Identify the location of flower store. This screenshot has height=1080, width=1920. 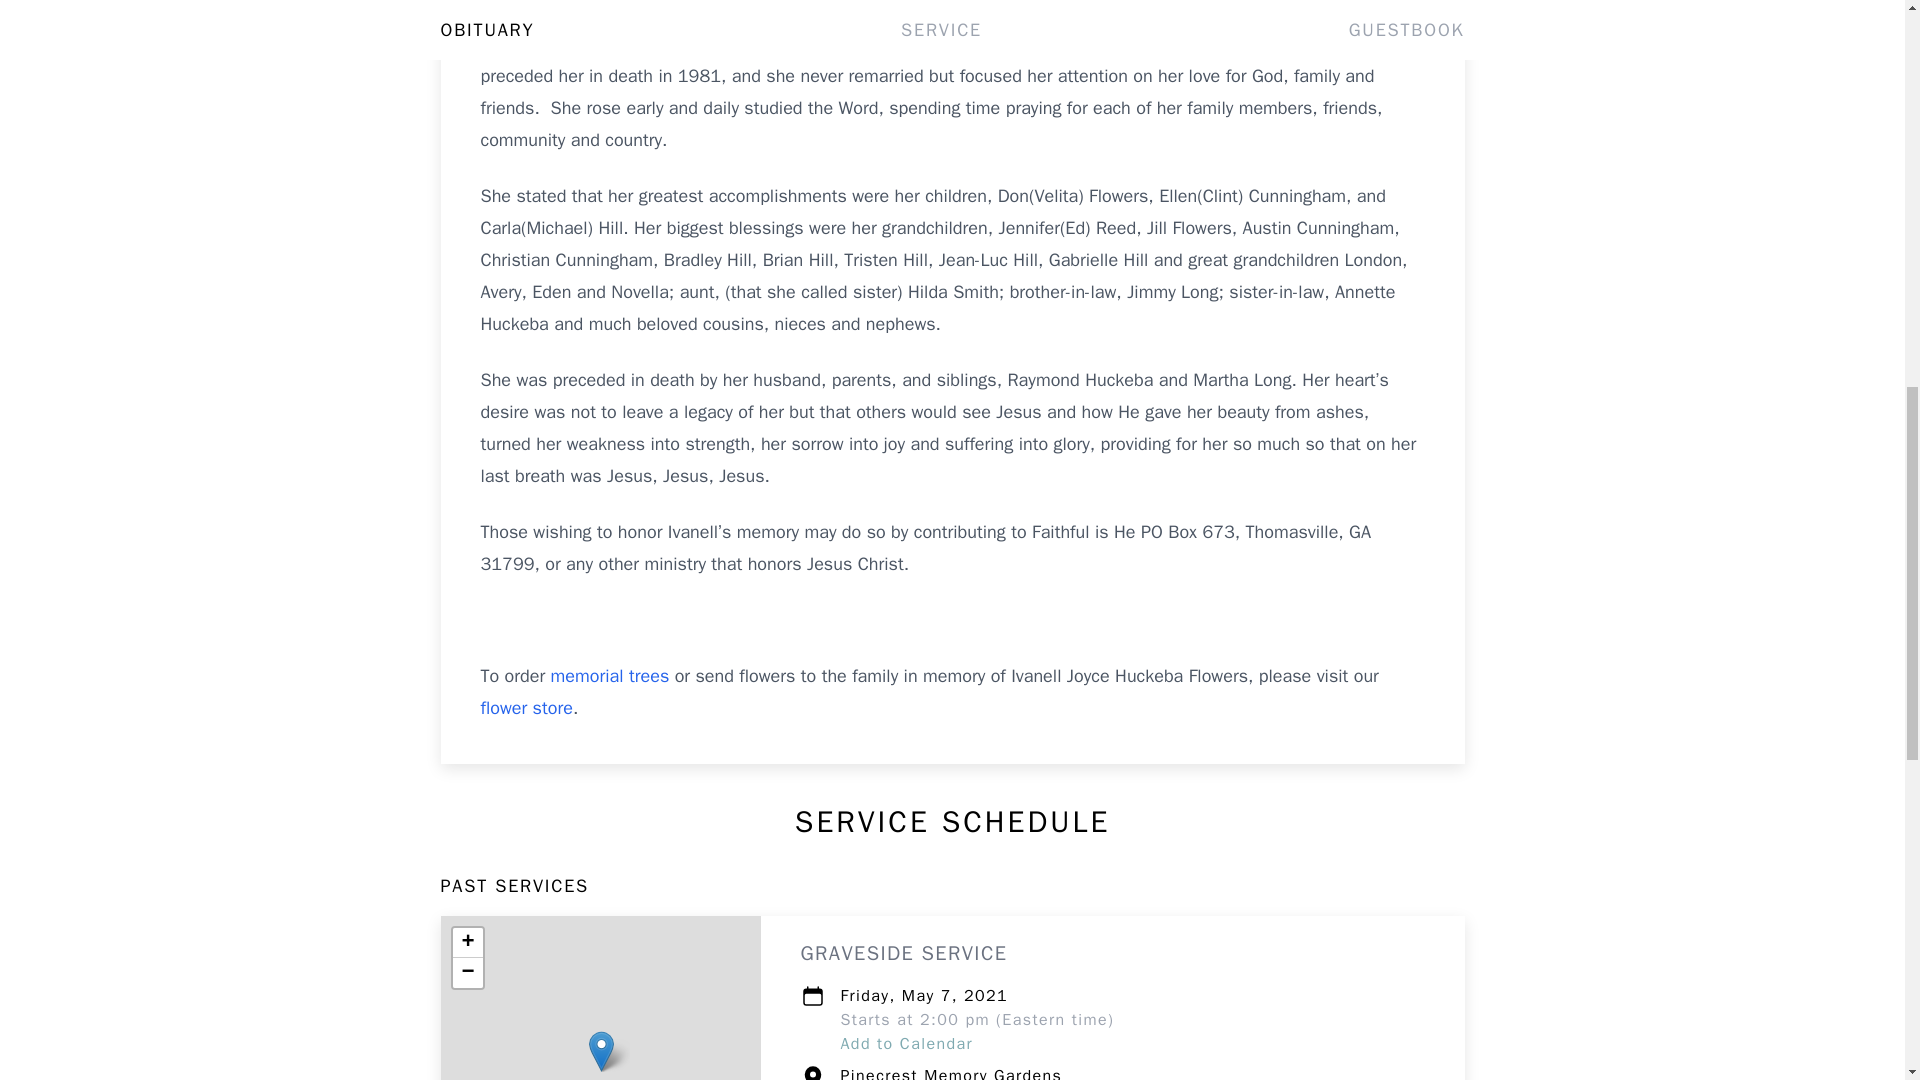
(526, 708).